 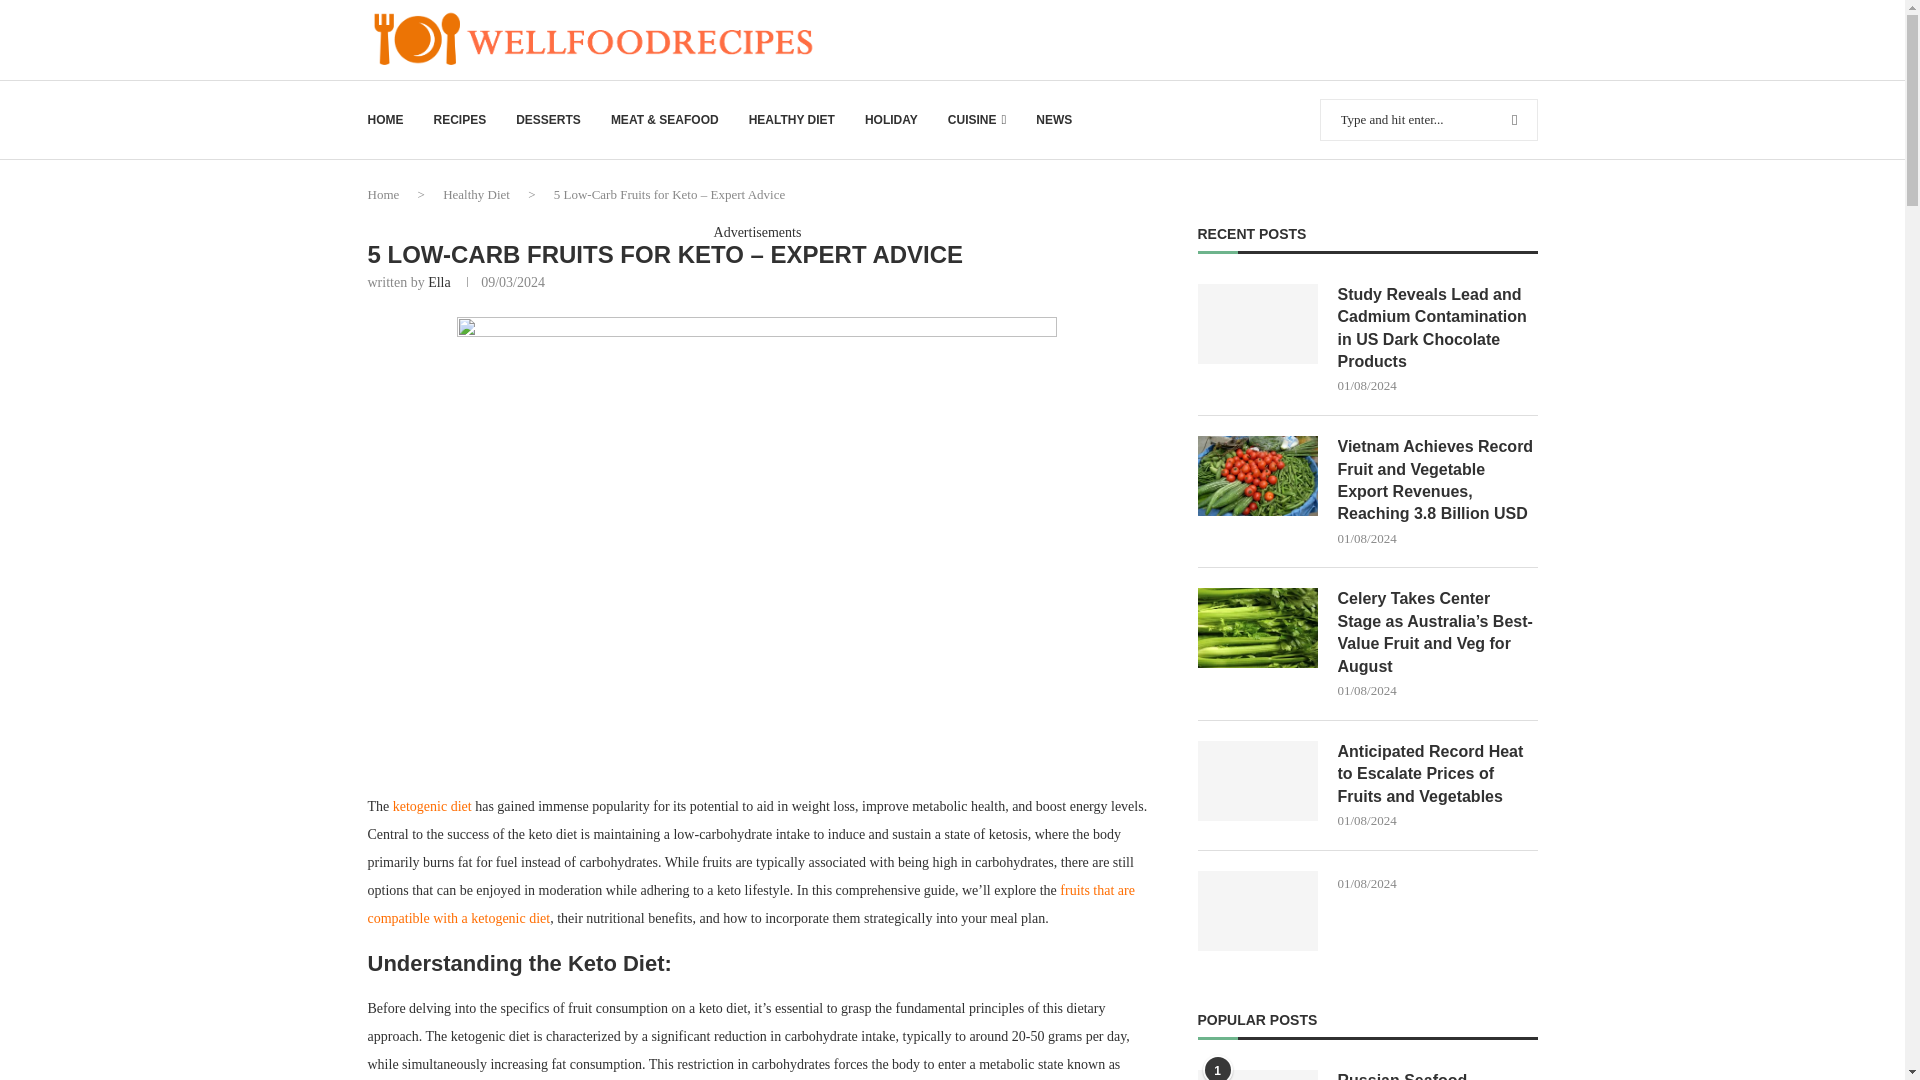 What do you see at coordinates (891, 120) in the screenshot?
I see `HOLIDAY` at bounding box center [891, 120].